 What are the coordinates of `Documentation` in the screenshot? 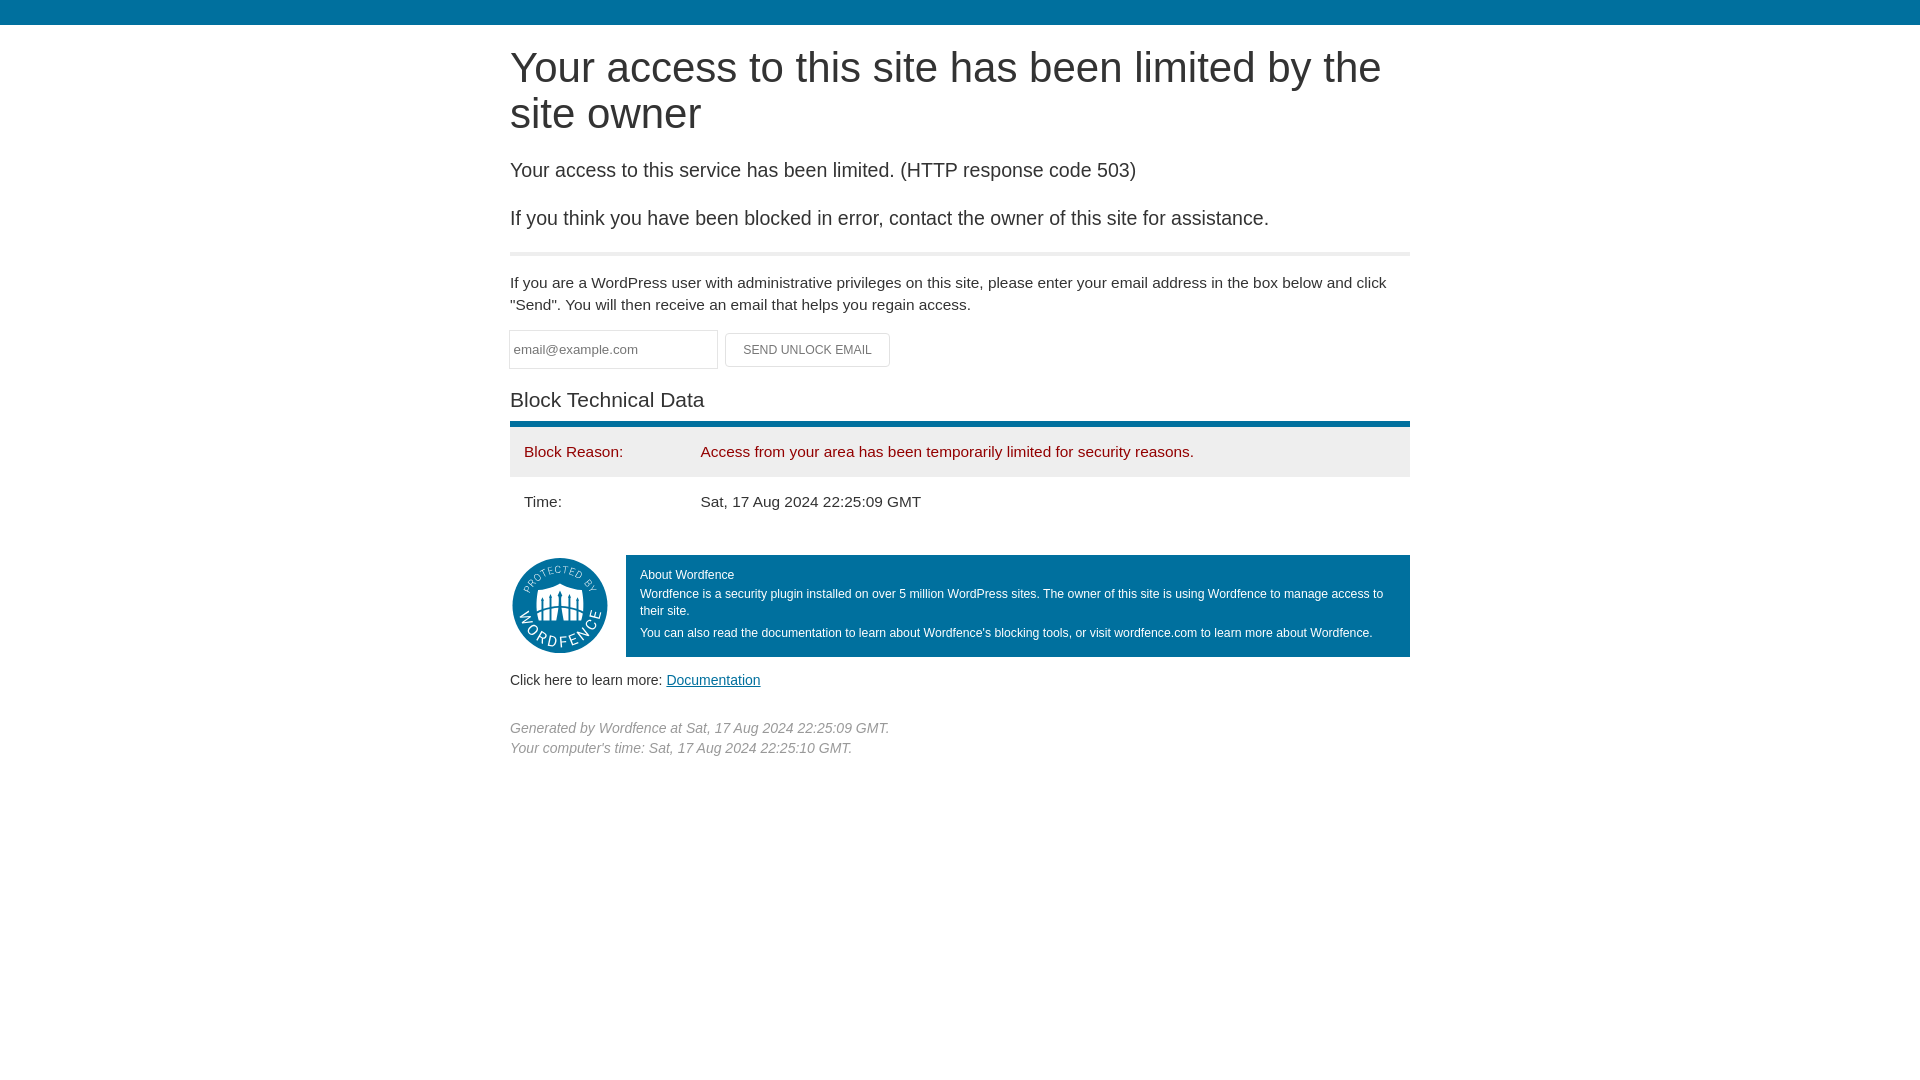 It's located at (713, 679).